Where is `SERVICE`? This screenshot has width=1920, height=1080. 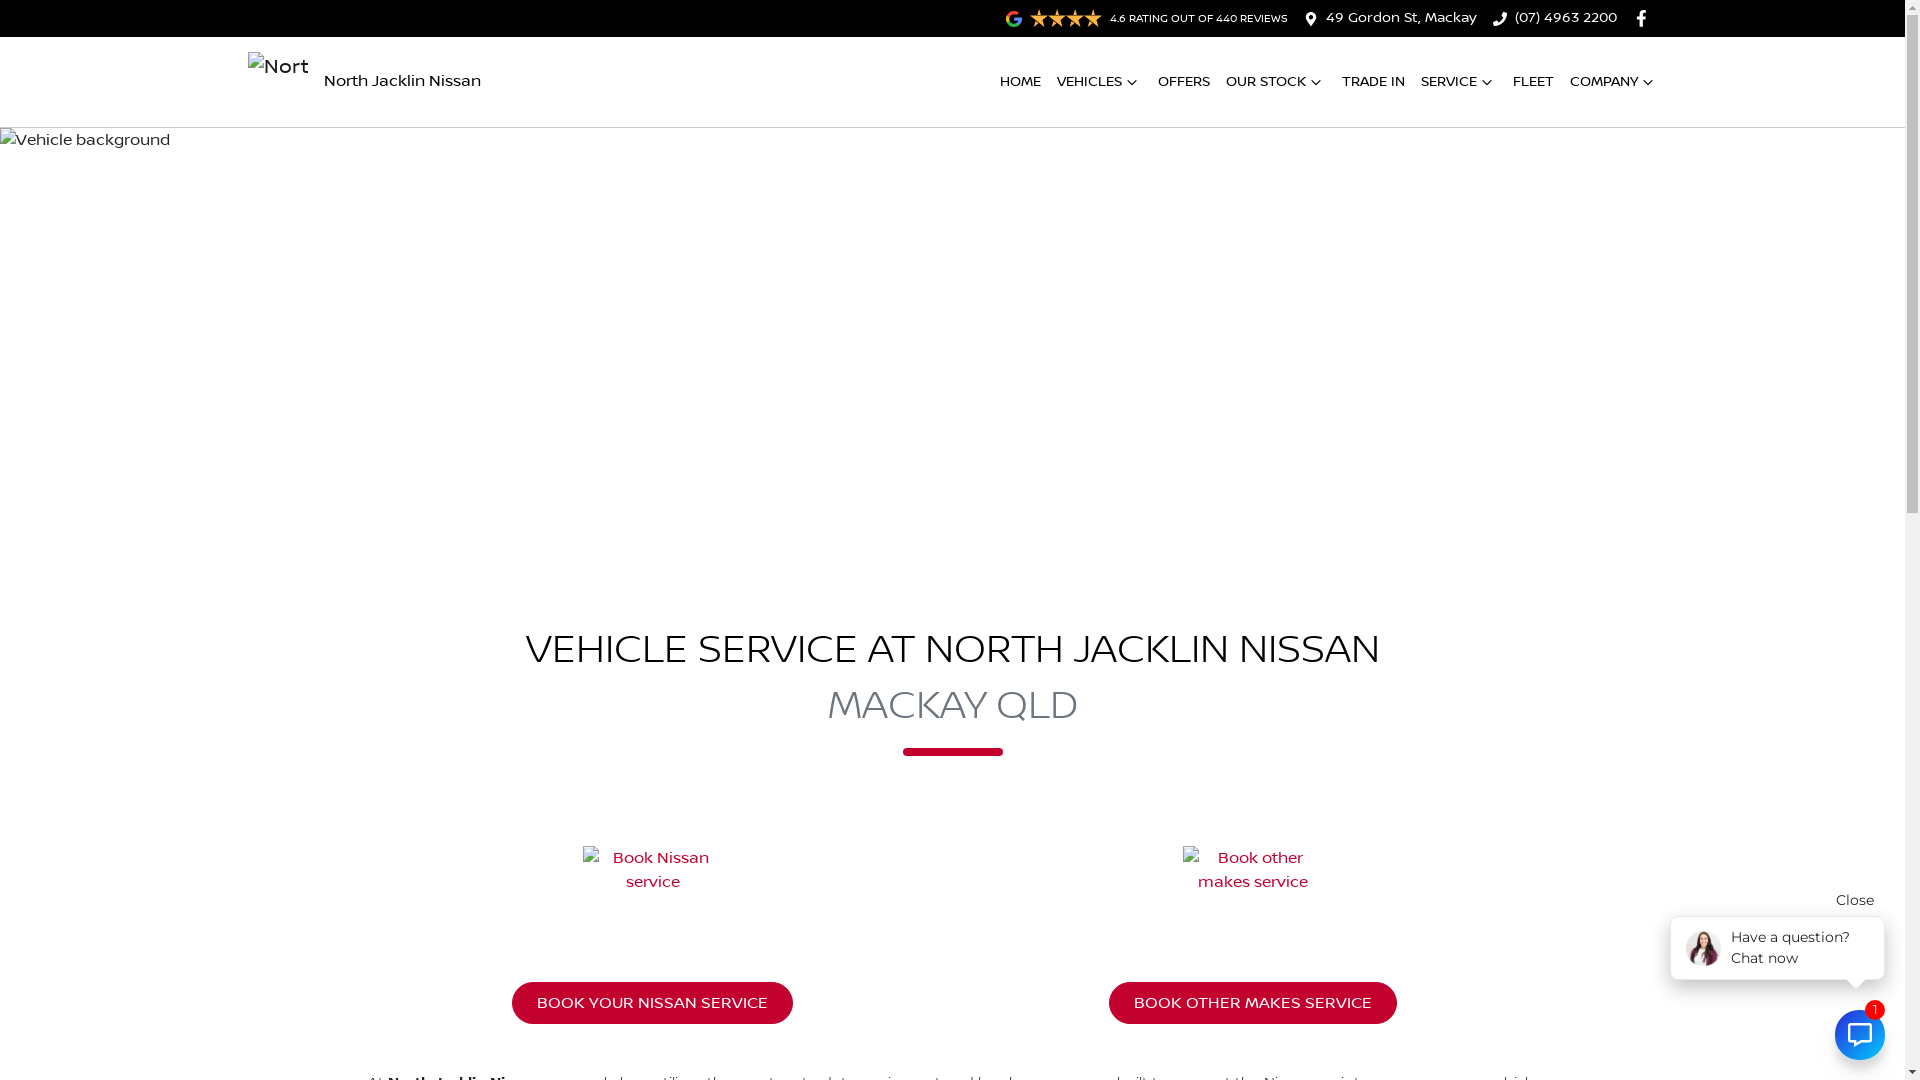 SERVICE is located at coordinates (1458, 82).